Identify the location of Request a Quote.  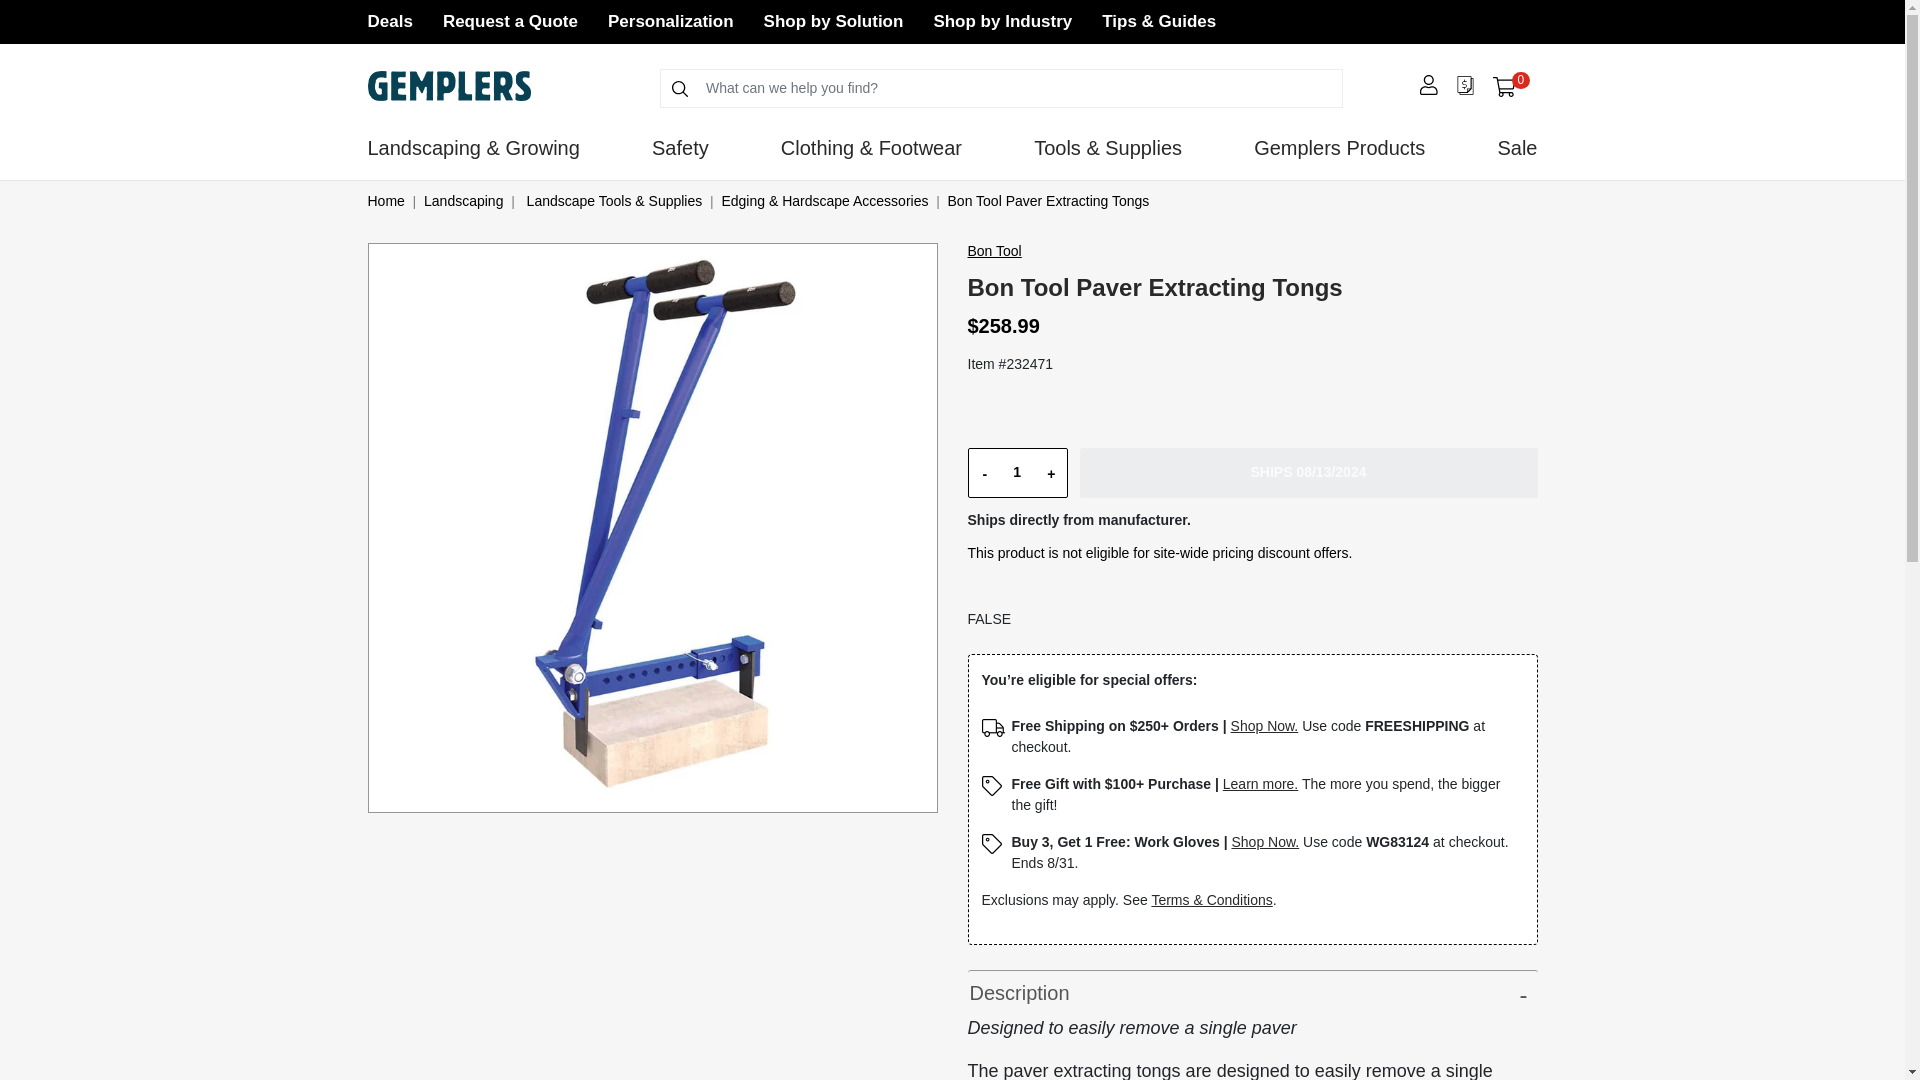
(390, 21).